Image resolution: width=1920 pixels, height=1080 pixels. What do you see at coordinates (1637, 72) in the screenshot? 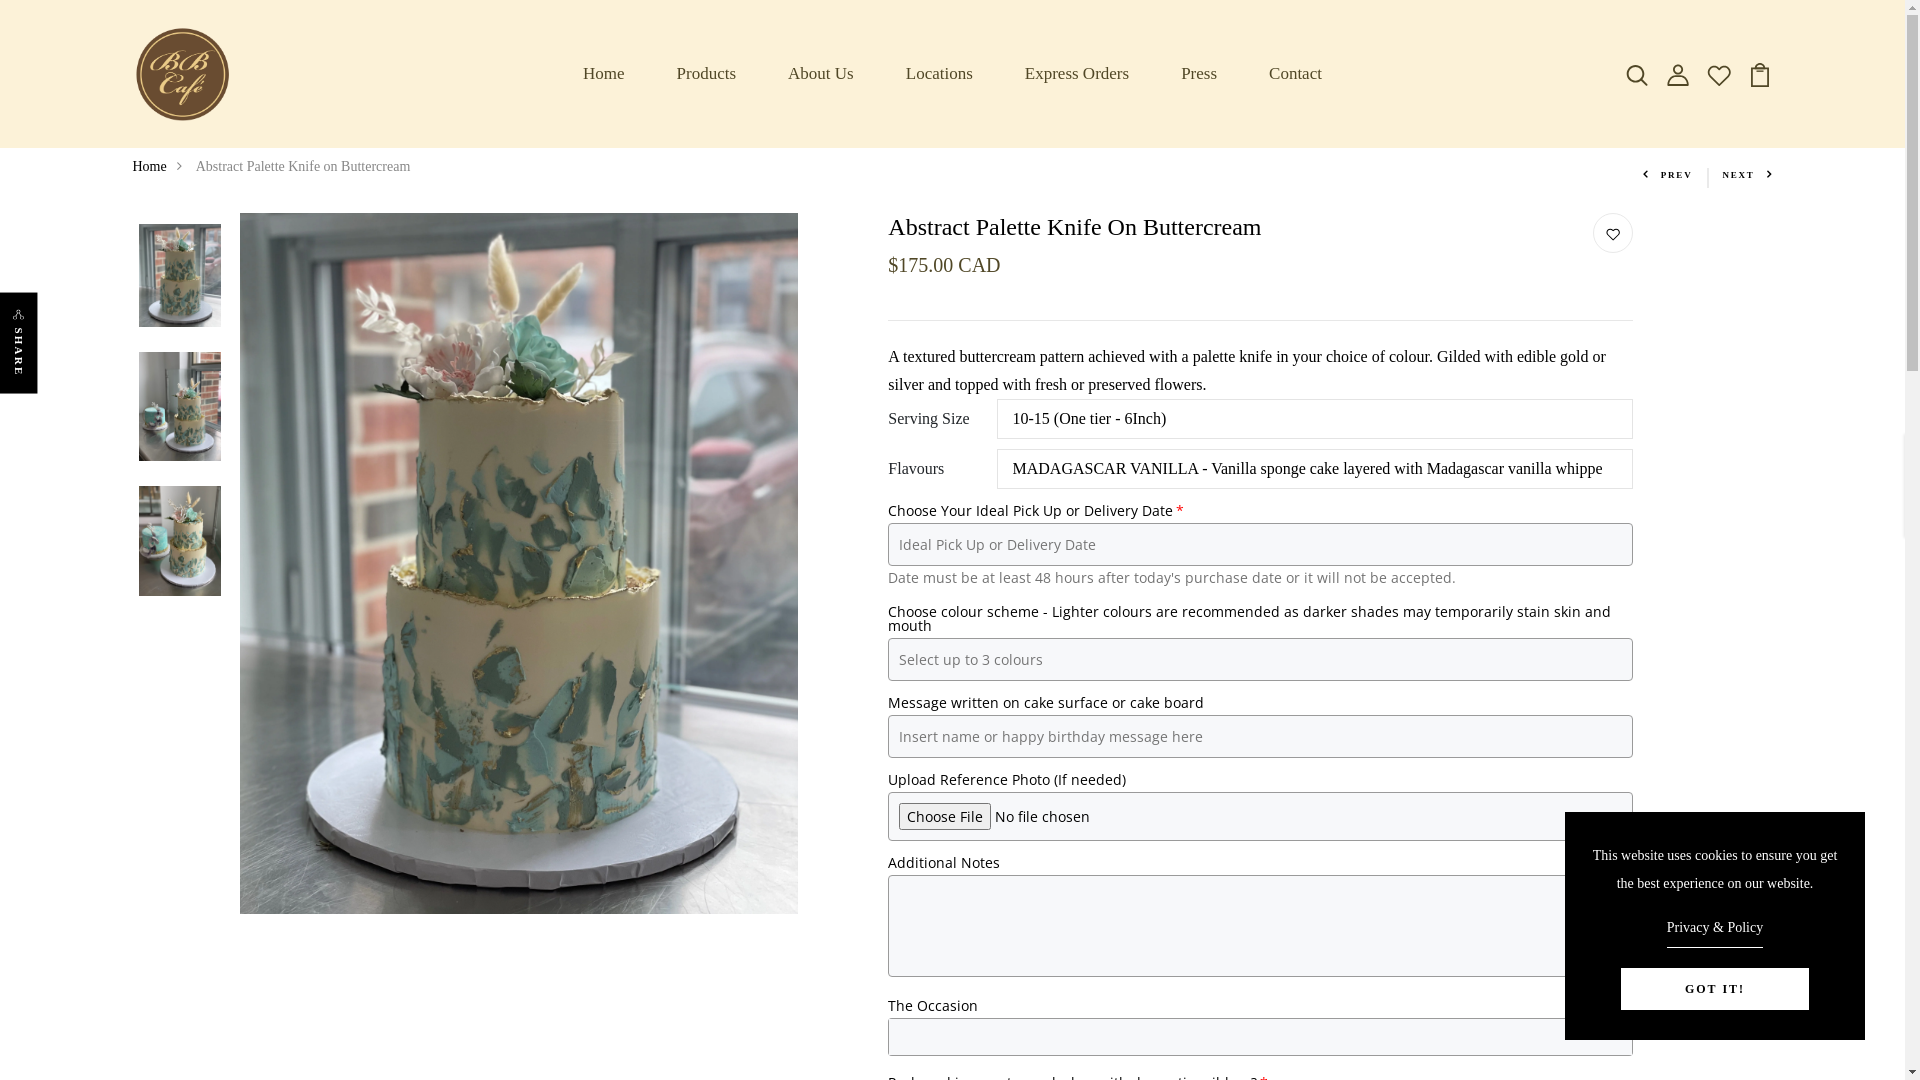
I see `image/svg+xml` at bounding box center [1637, 72].